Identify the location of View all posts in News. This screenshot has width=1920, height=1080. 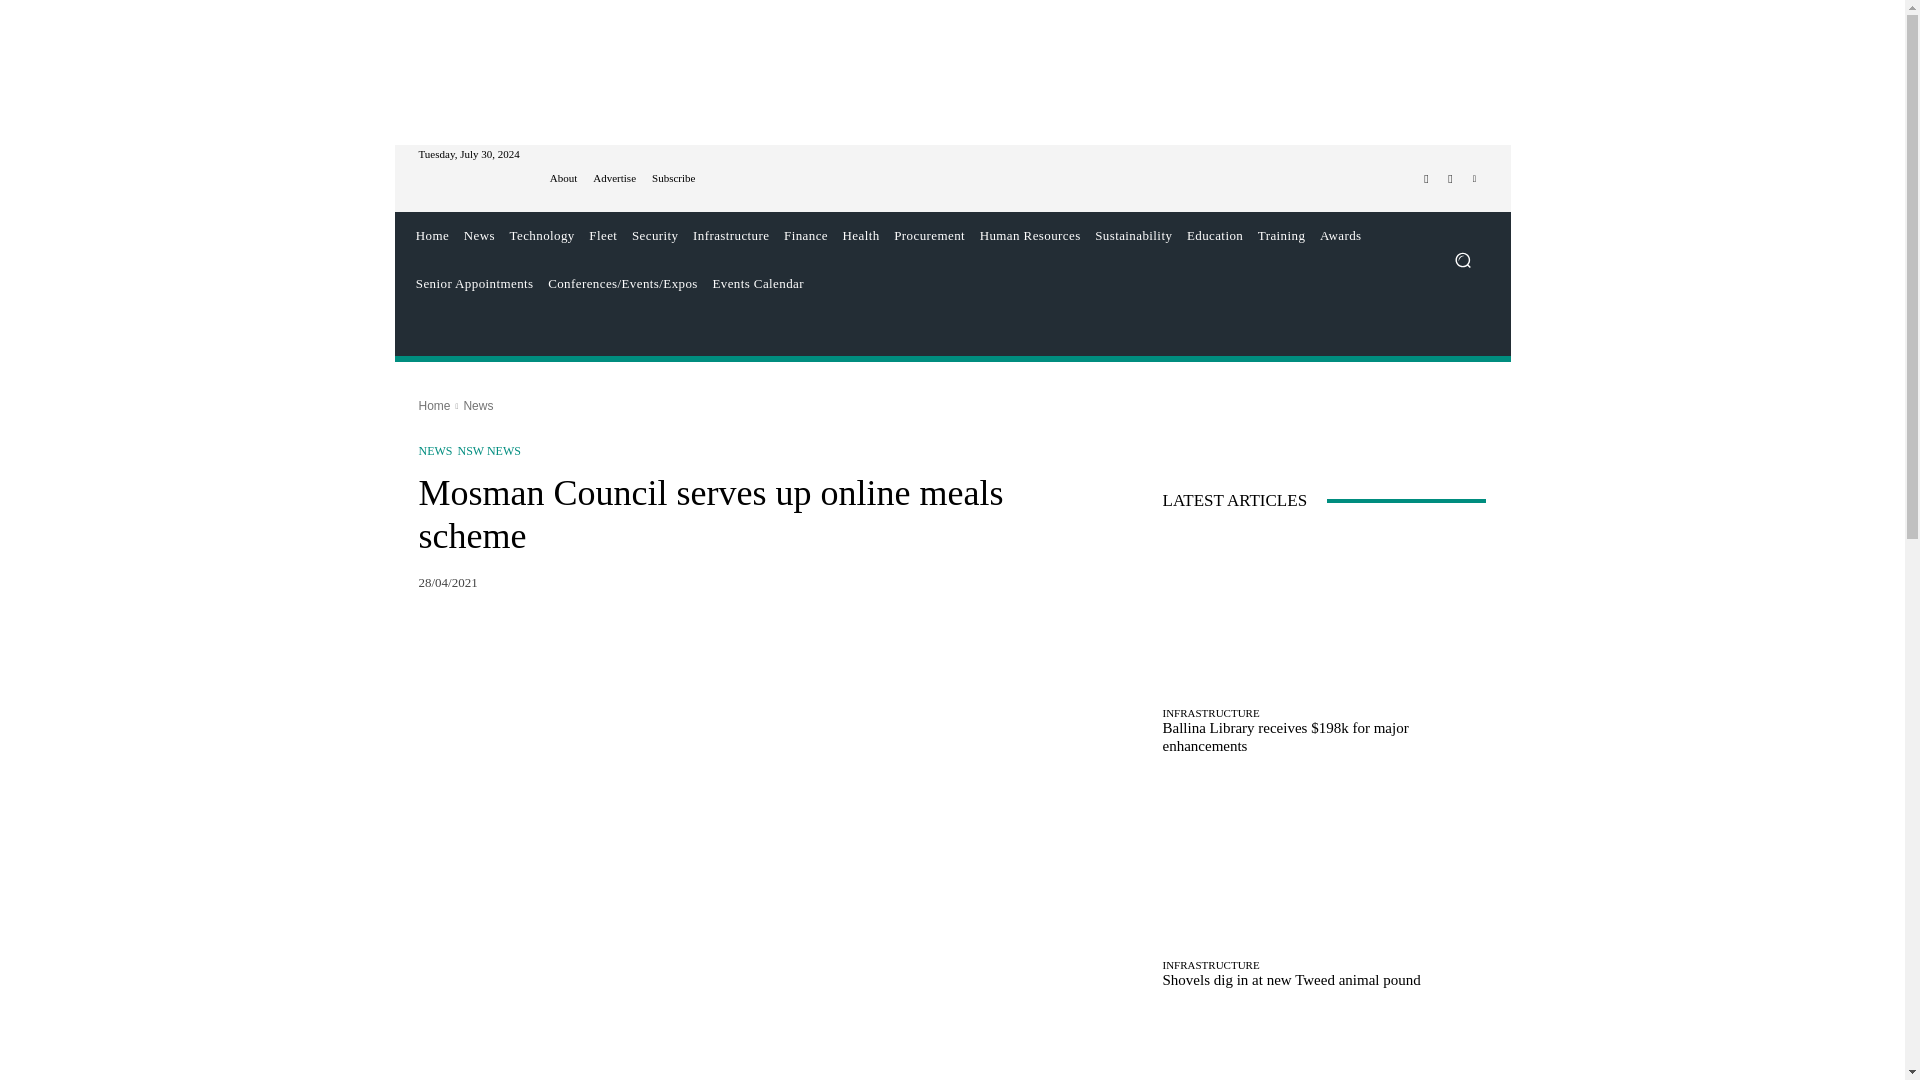
(478, 405).